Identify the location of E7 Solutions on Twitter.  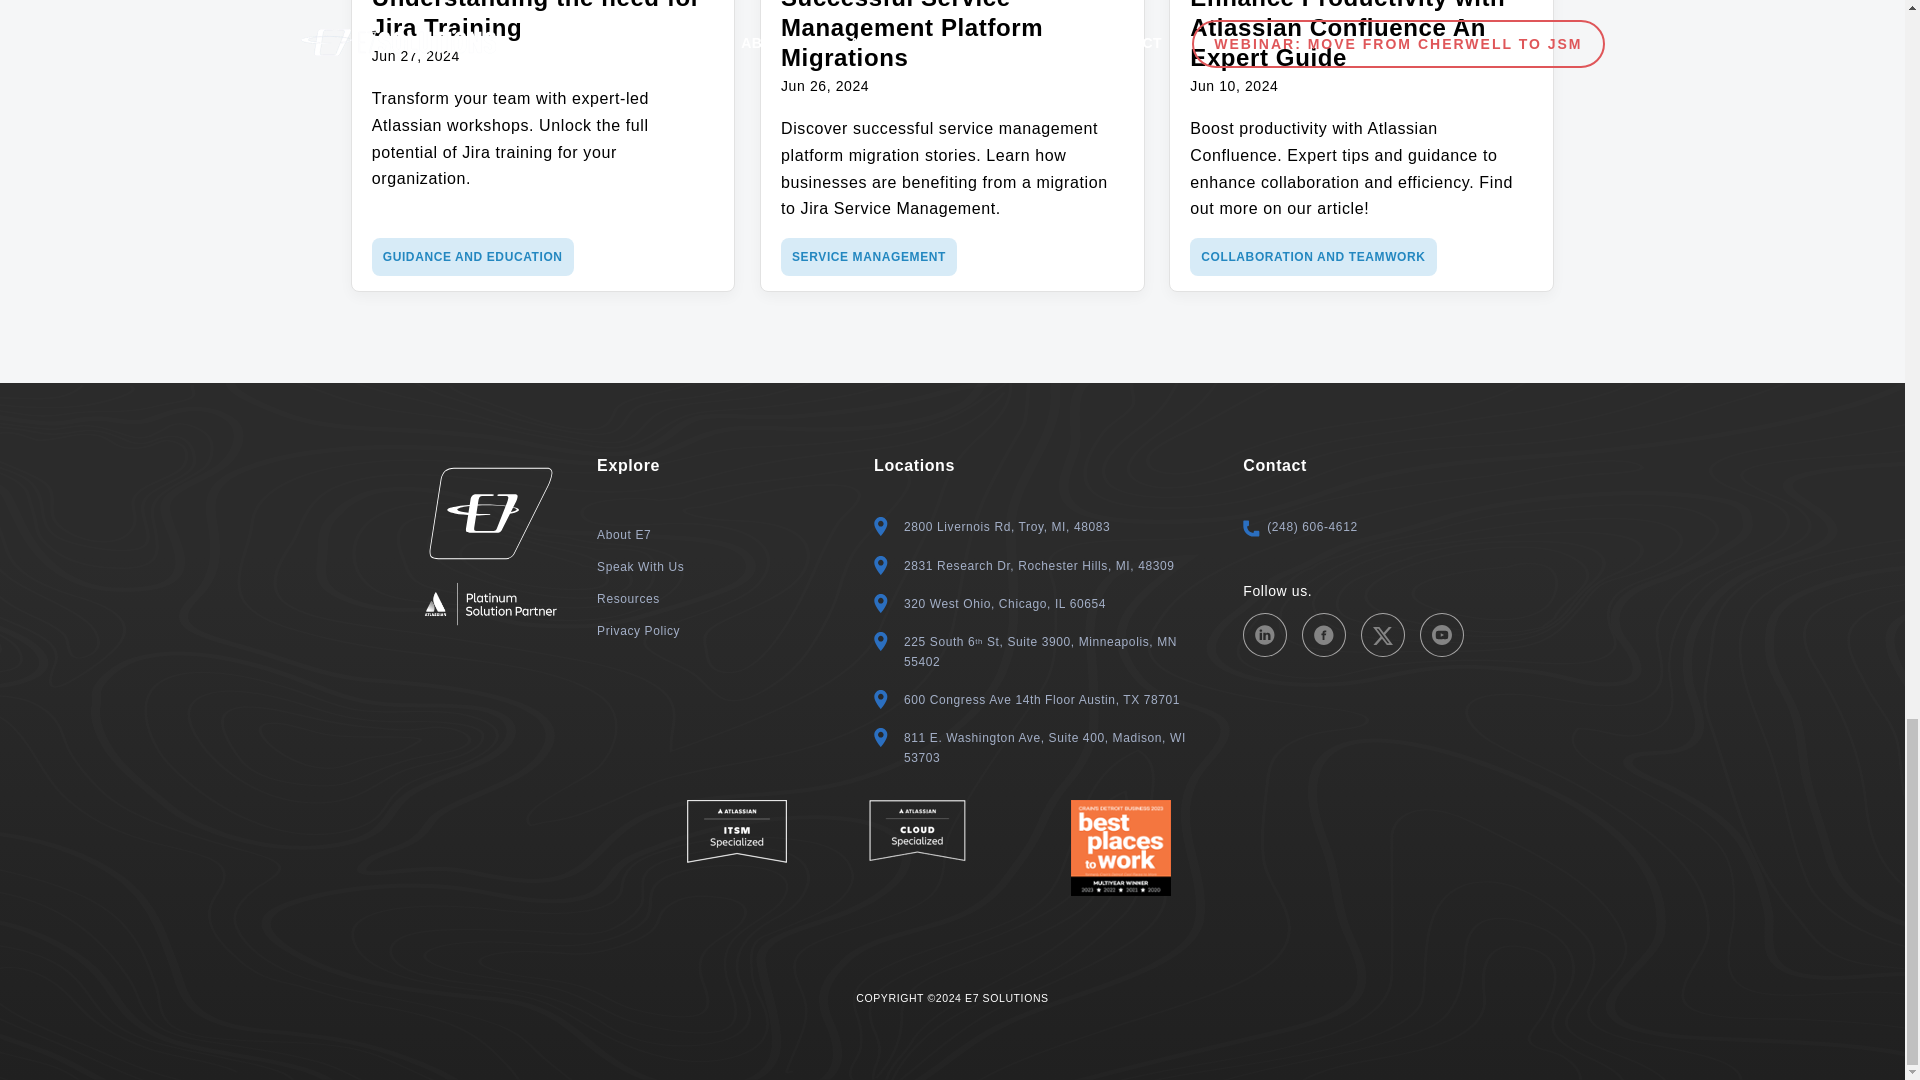
(1383, 634).